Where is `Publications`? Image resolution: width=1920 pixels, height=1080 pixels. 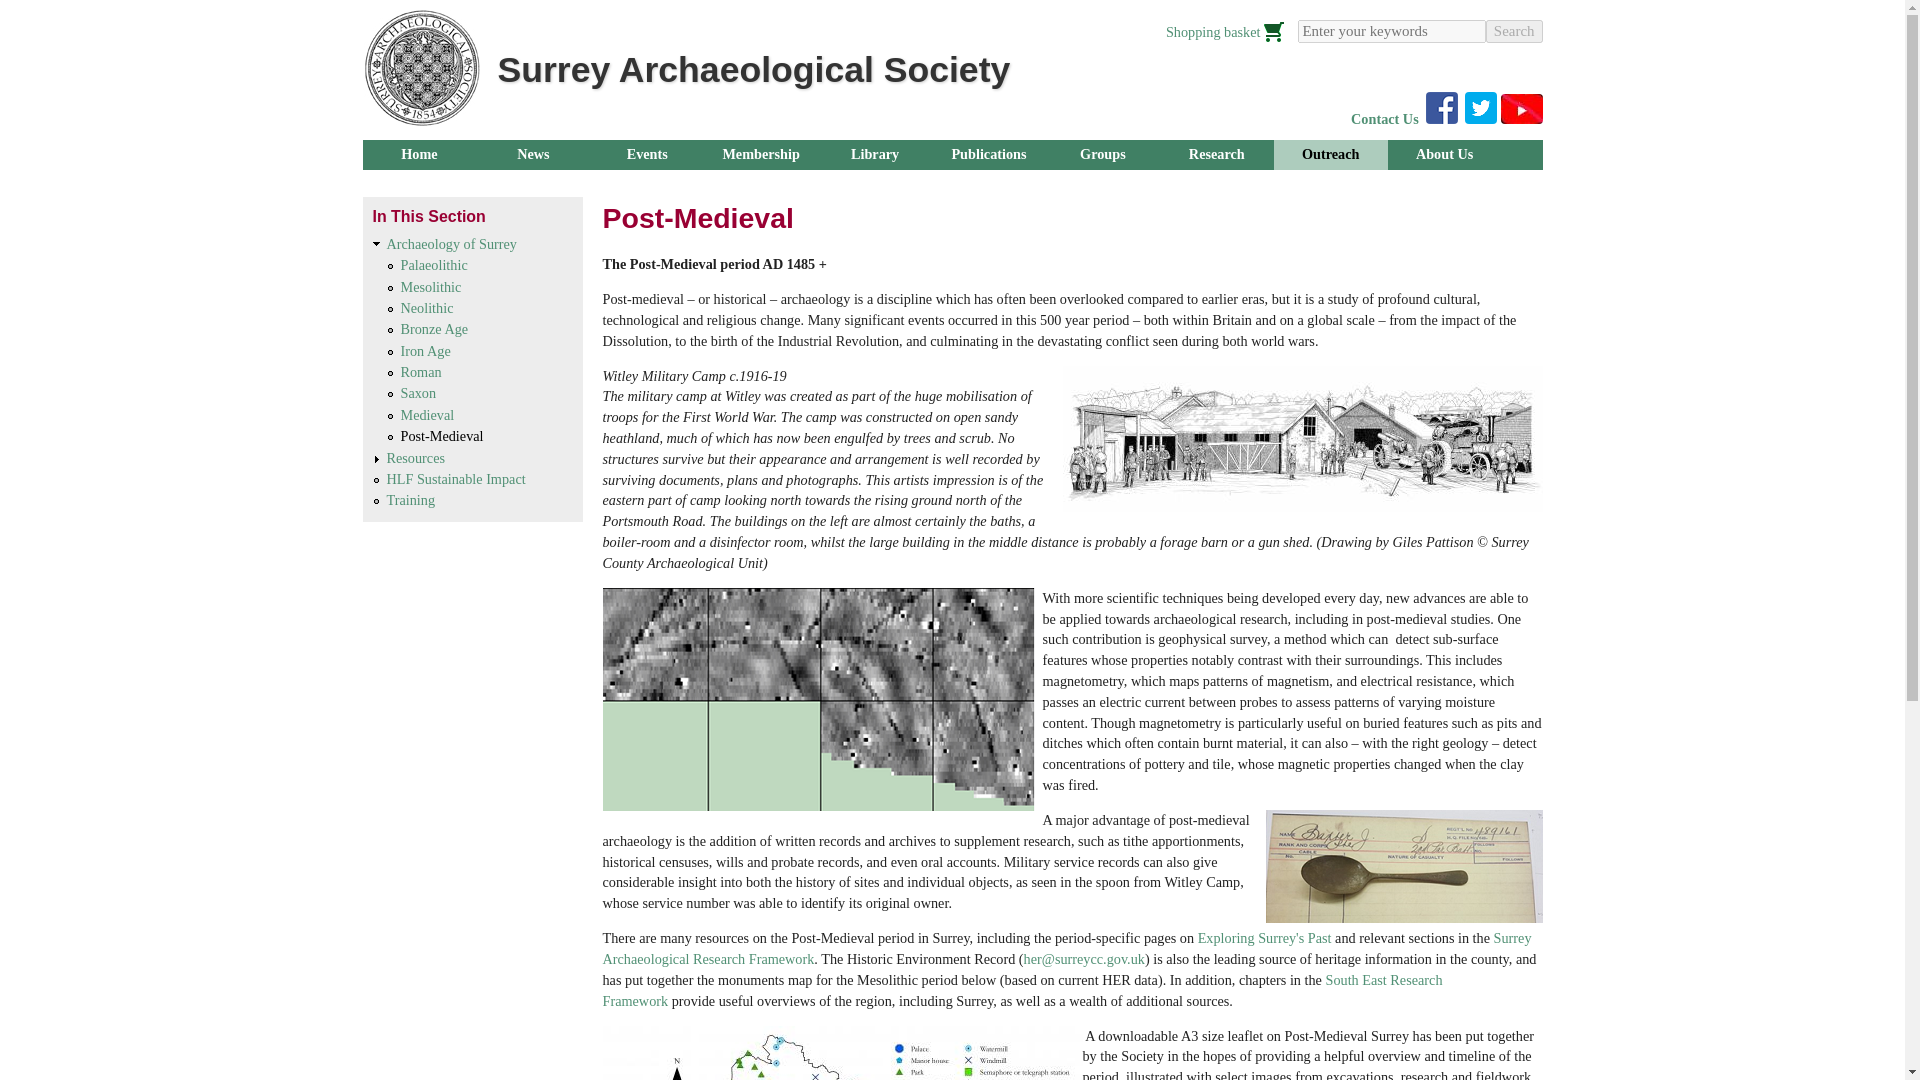
Publications is located at coordinates (988, 154).